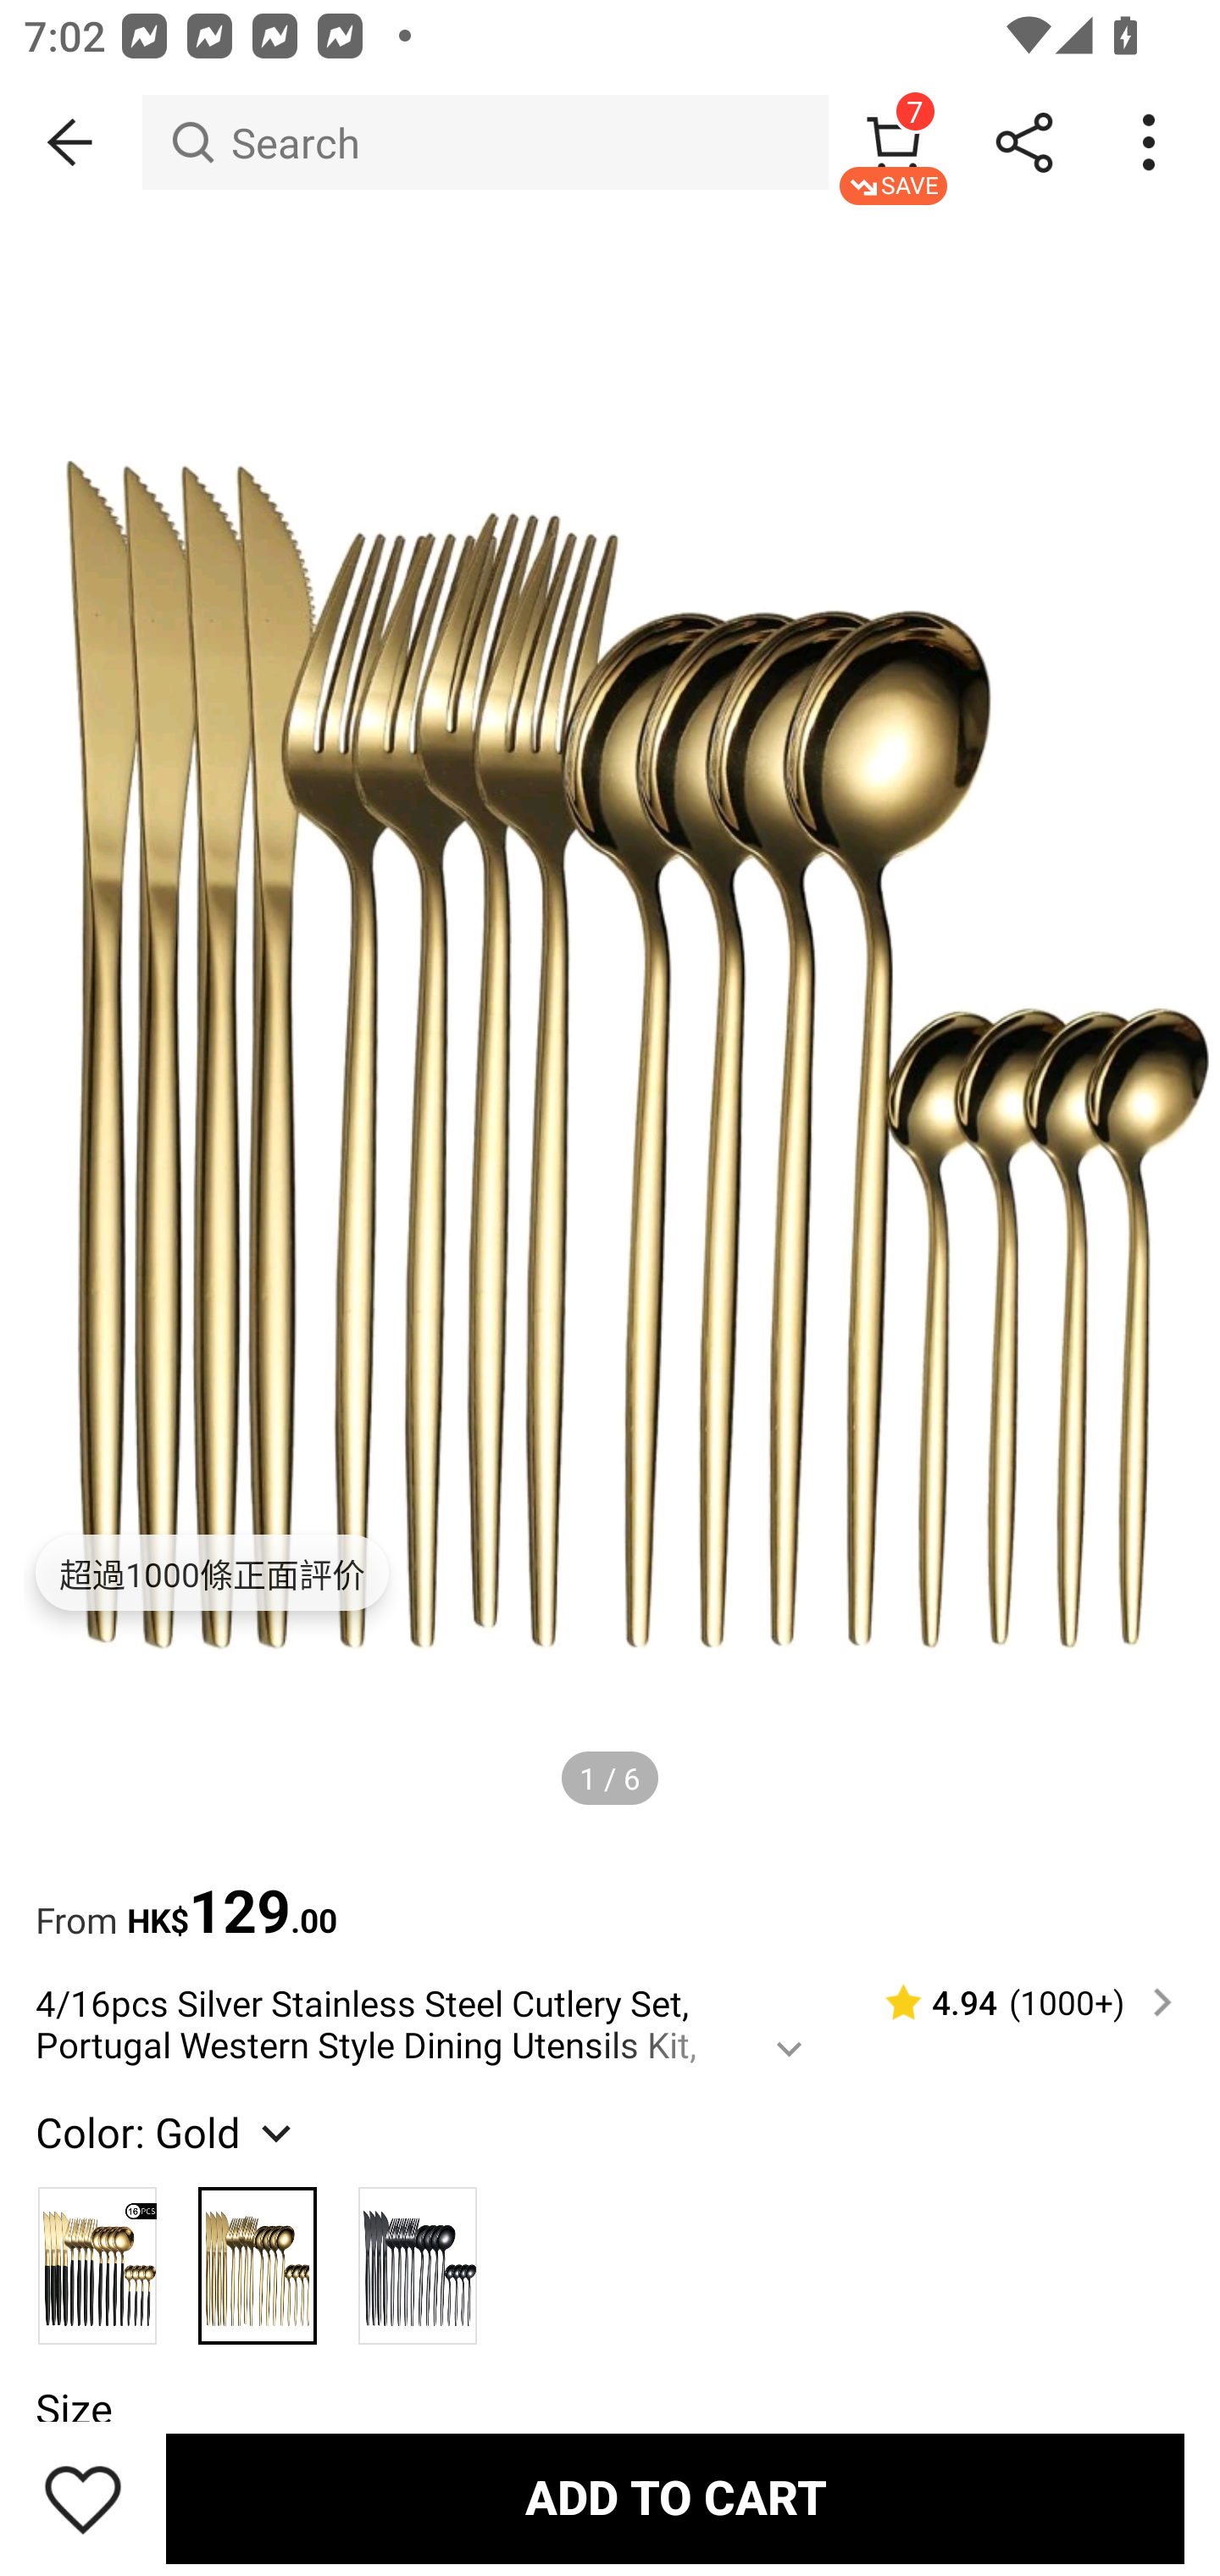 This screenshot has width=1220, height=2576. What do you see at coordinates (98, 2251) in the screenshot?
I see `Black` at bounding box center [98, 2251].